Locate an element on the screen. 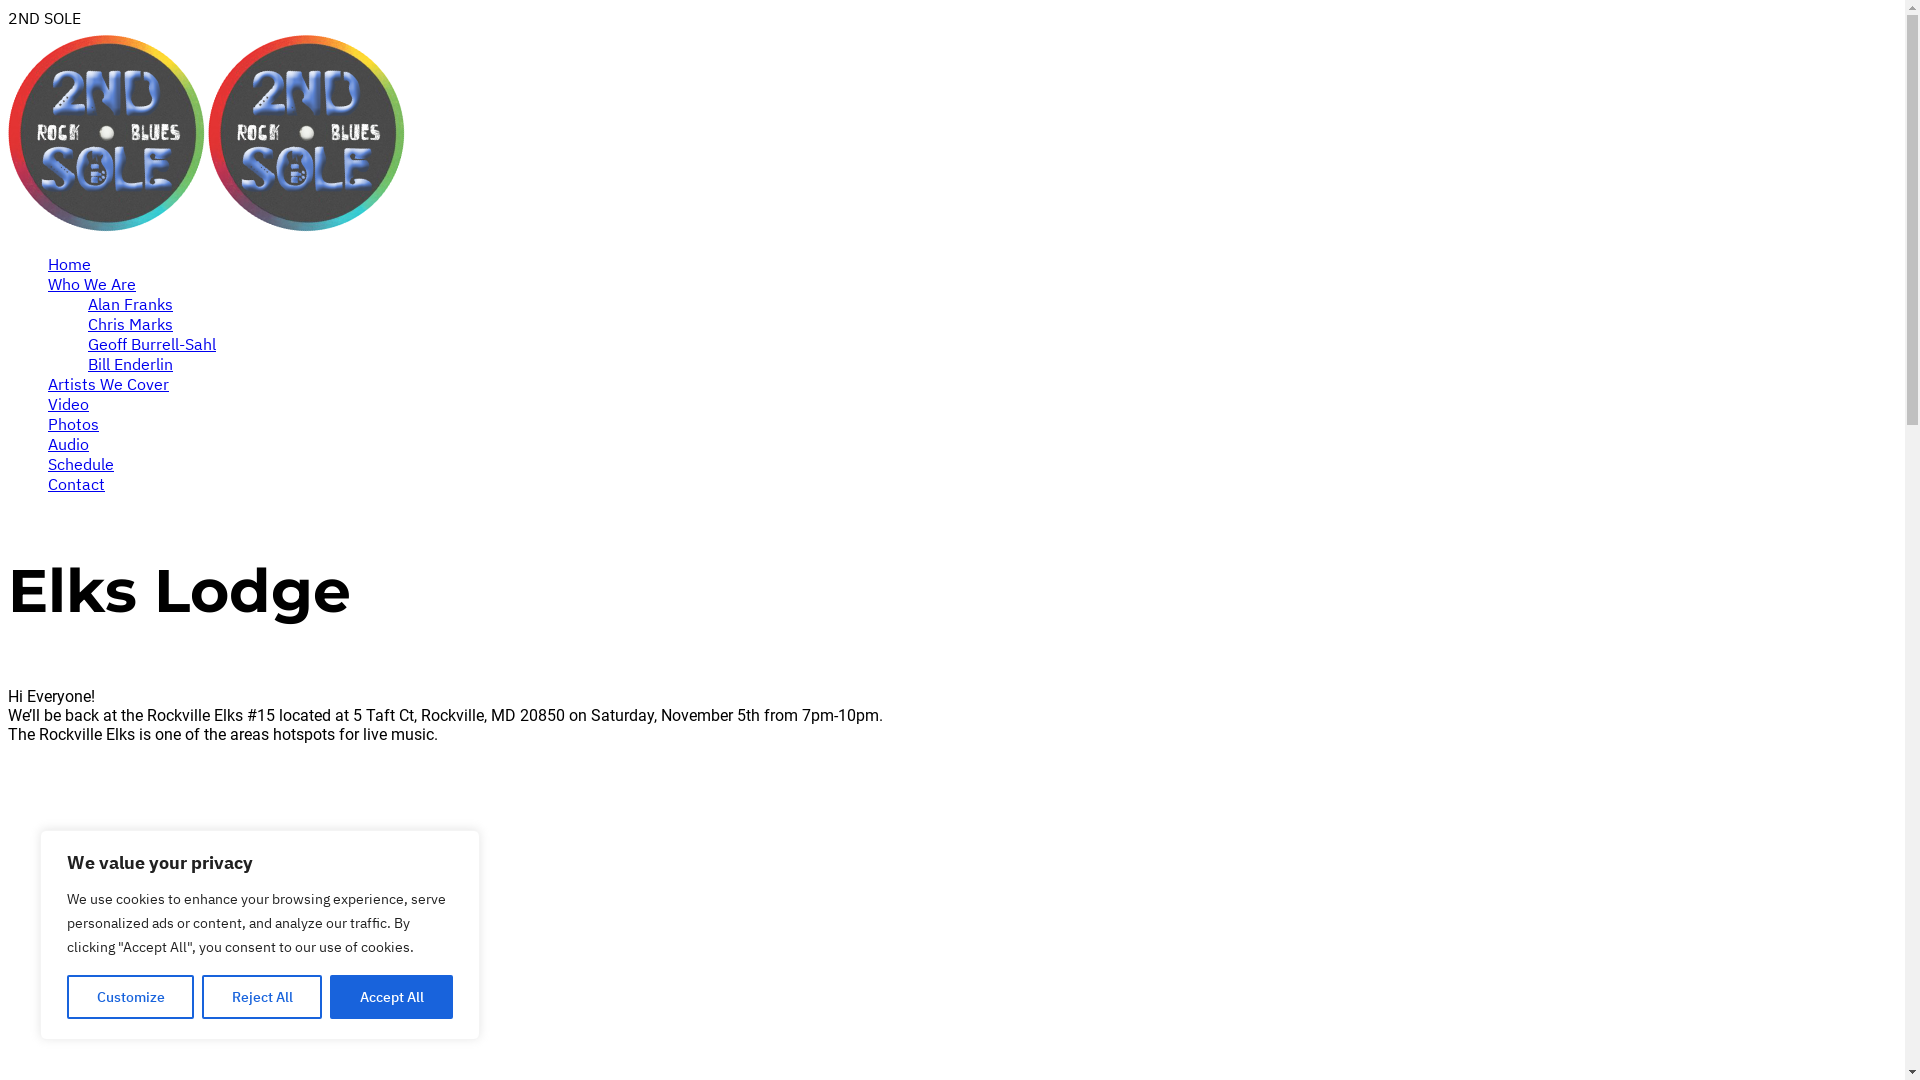  Video is located at coordinates (68, 404).